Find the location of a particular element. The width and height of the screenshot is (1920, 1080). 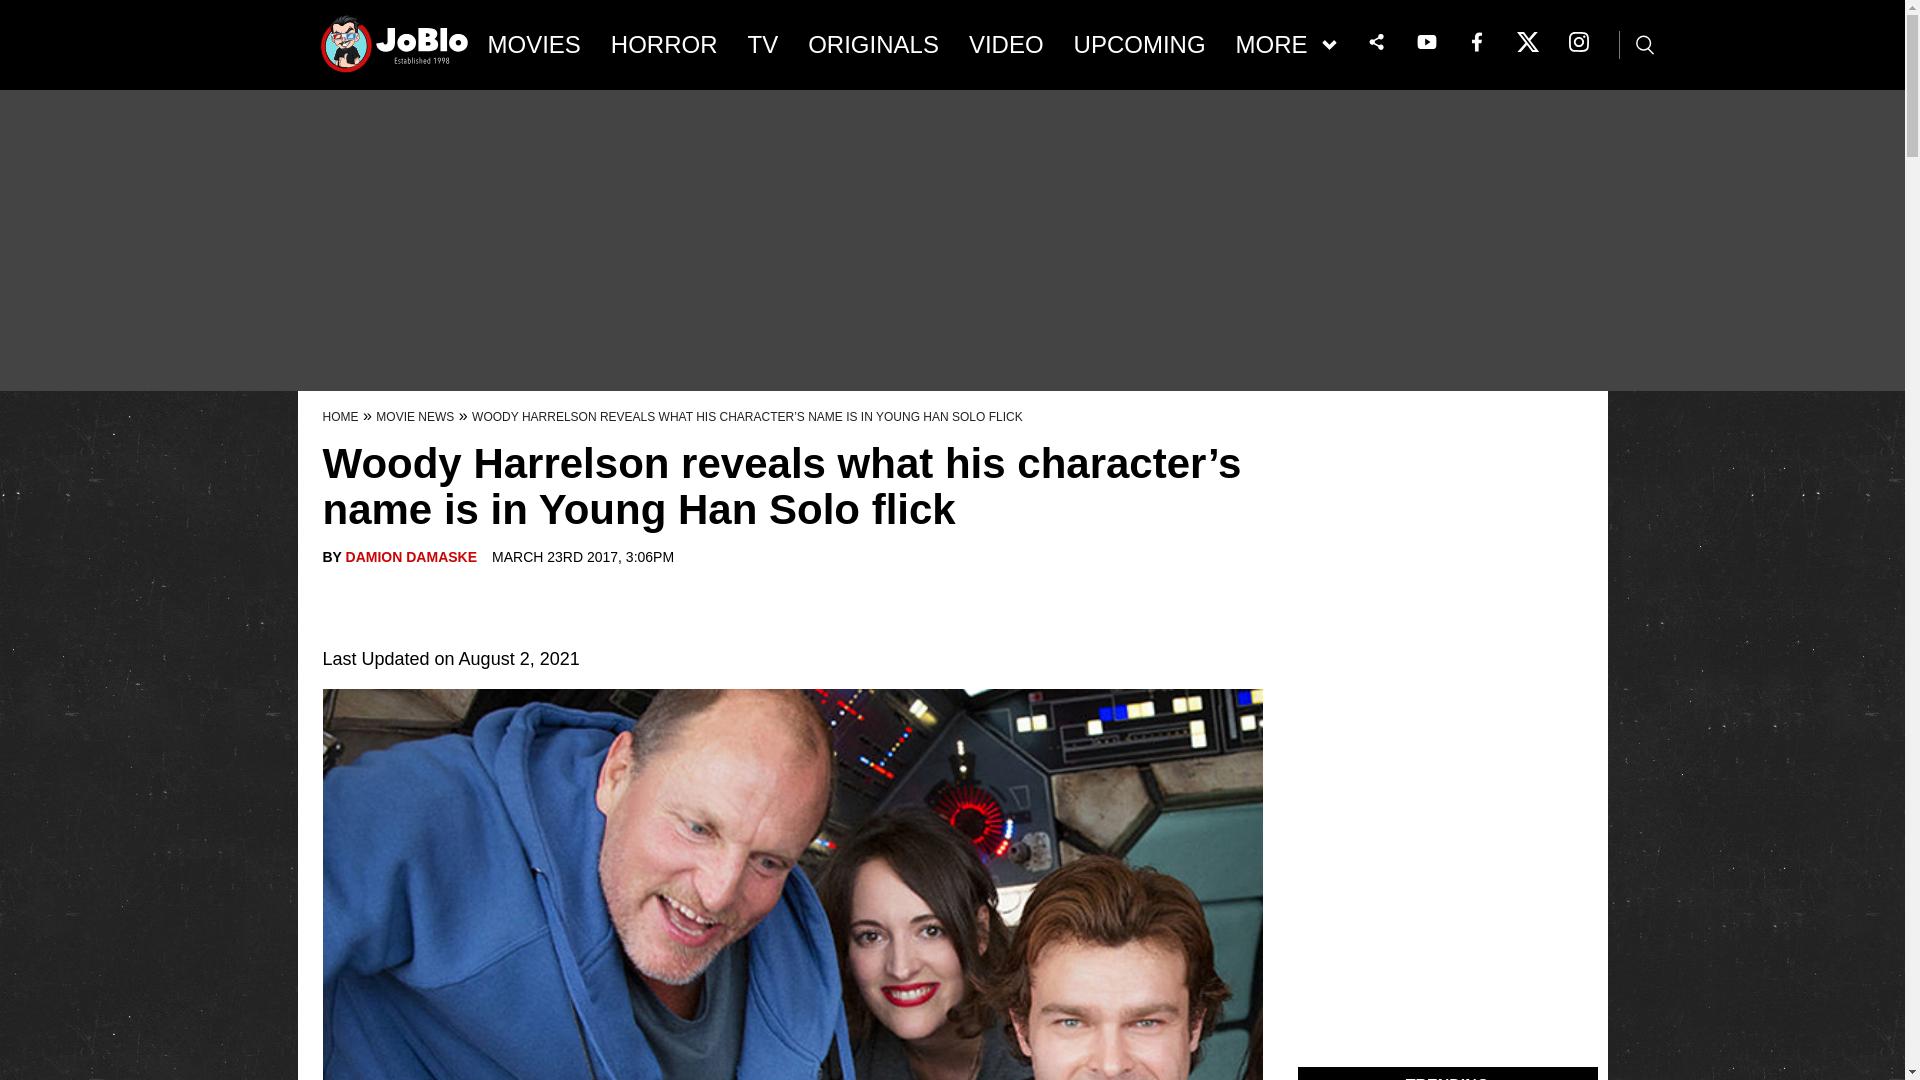

VIDEO is located at coordinates (1006, 45).